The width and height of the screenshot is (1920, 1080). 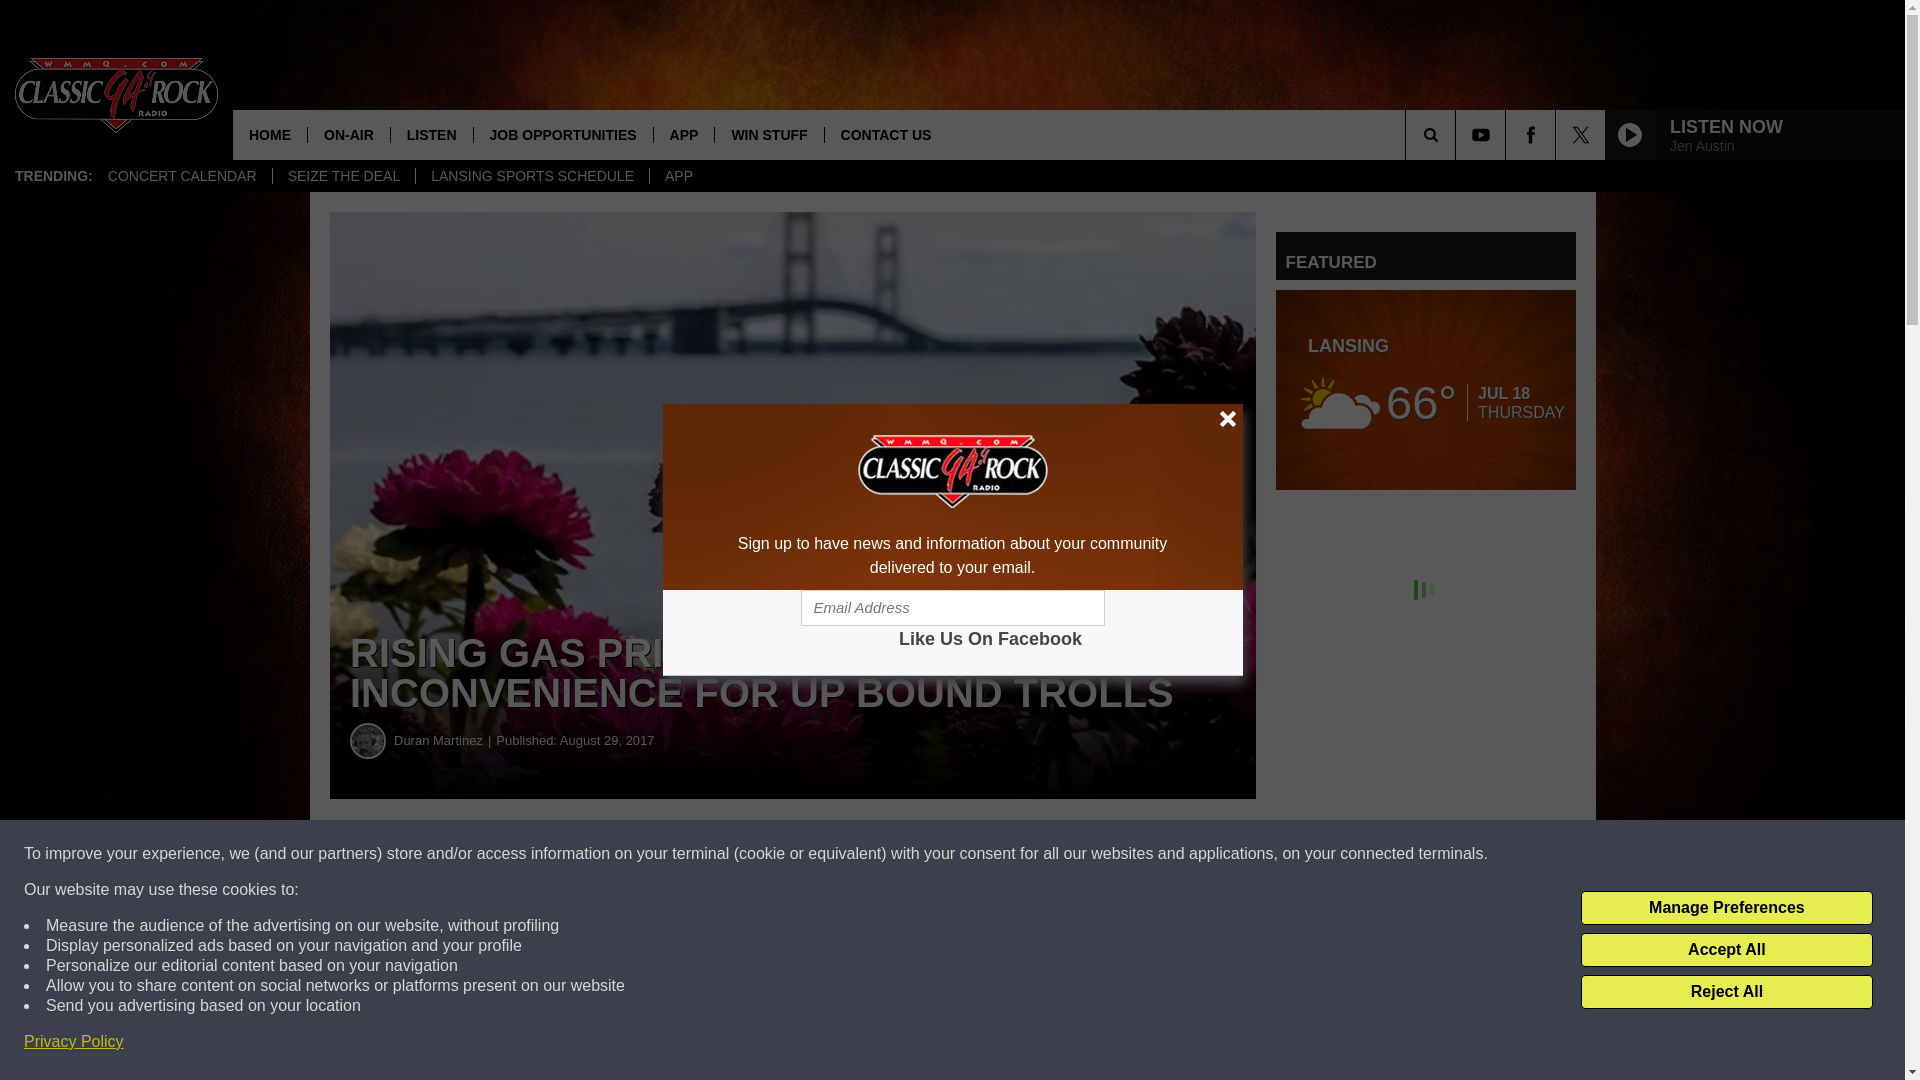 I want to click on APP, so click(x=683, y=134).